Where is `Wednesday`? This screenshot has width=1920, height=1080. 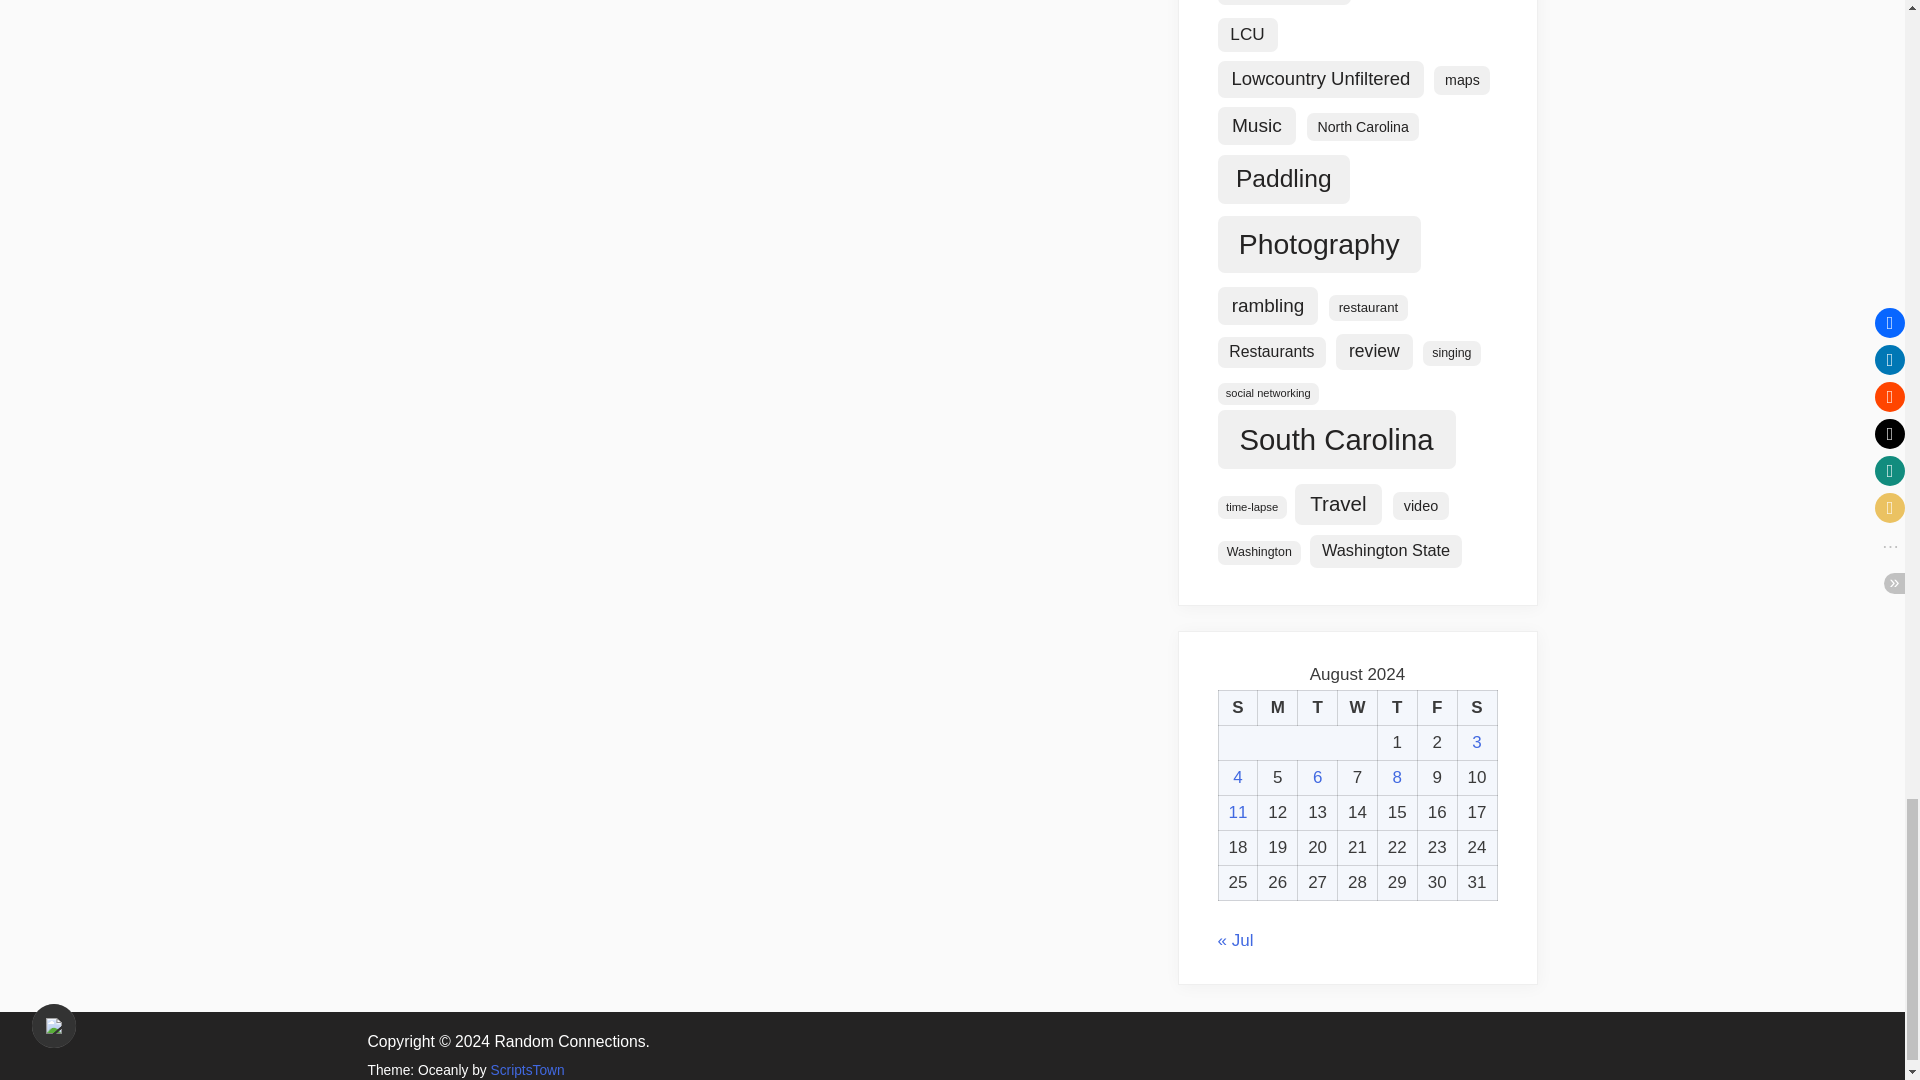
Wednesday is located at coordinates (1358, 708).